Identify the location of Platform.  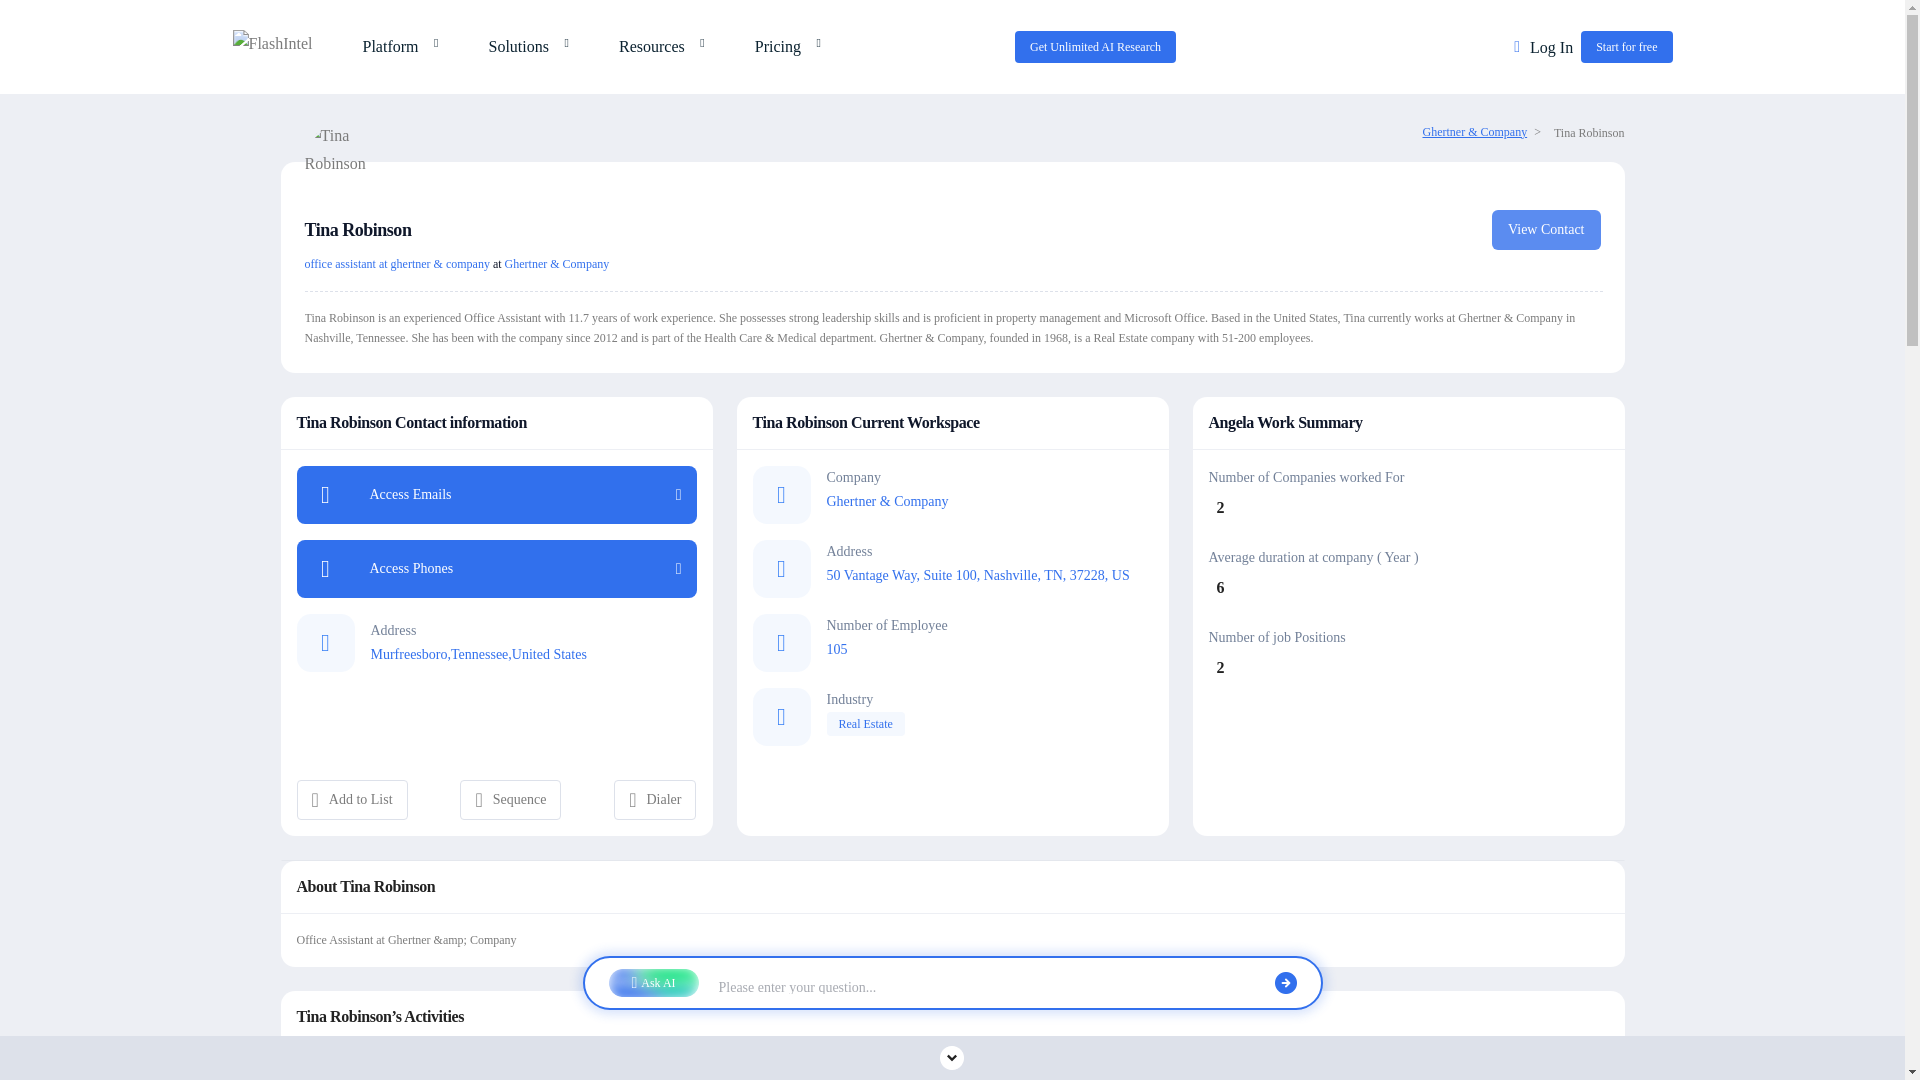
(395, 46).